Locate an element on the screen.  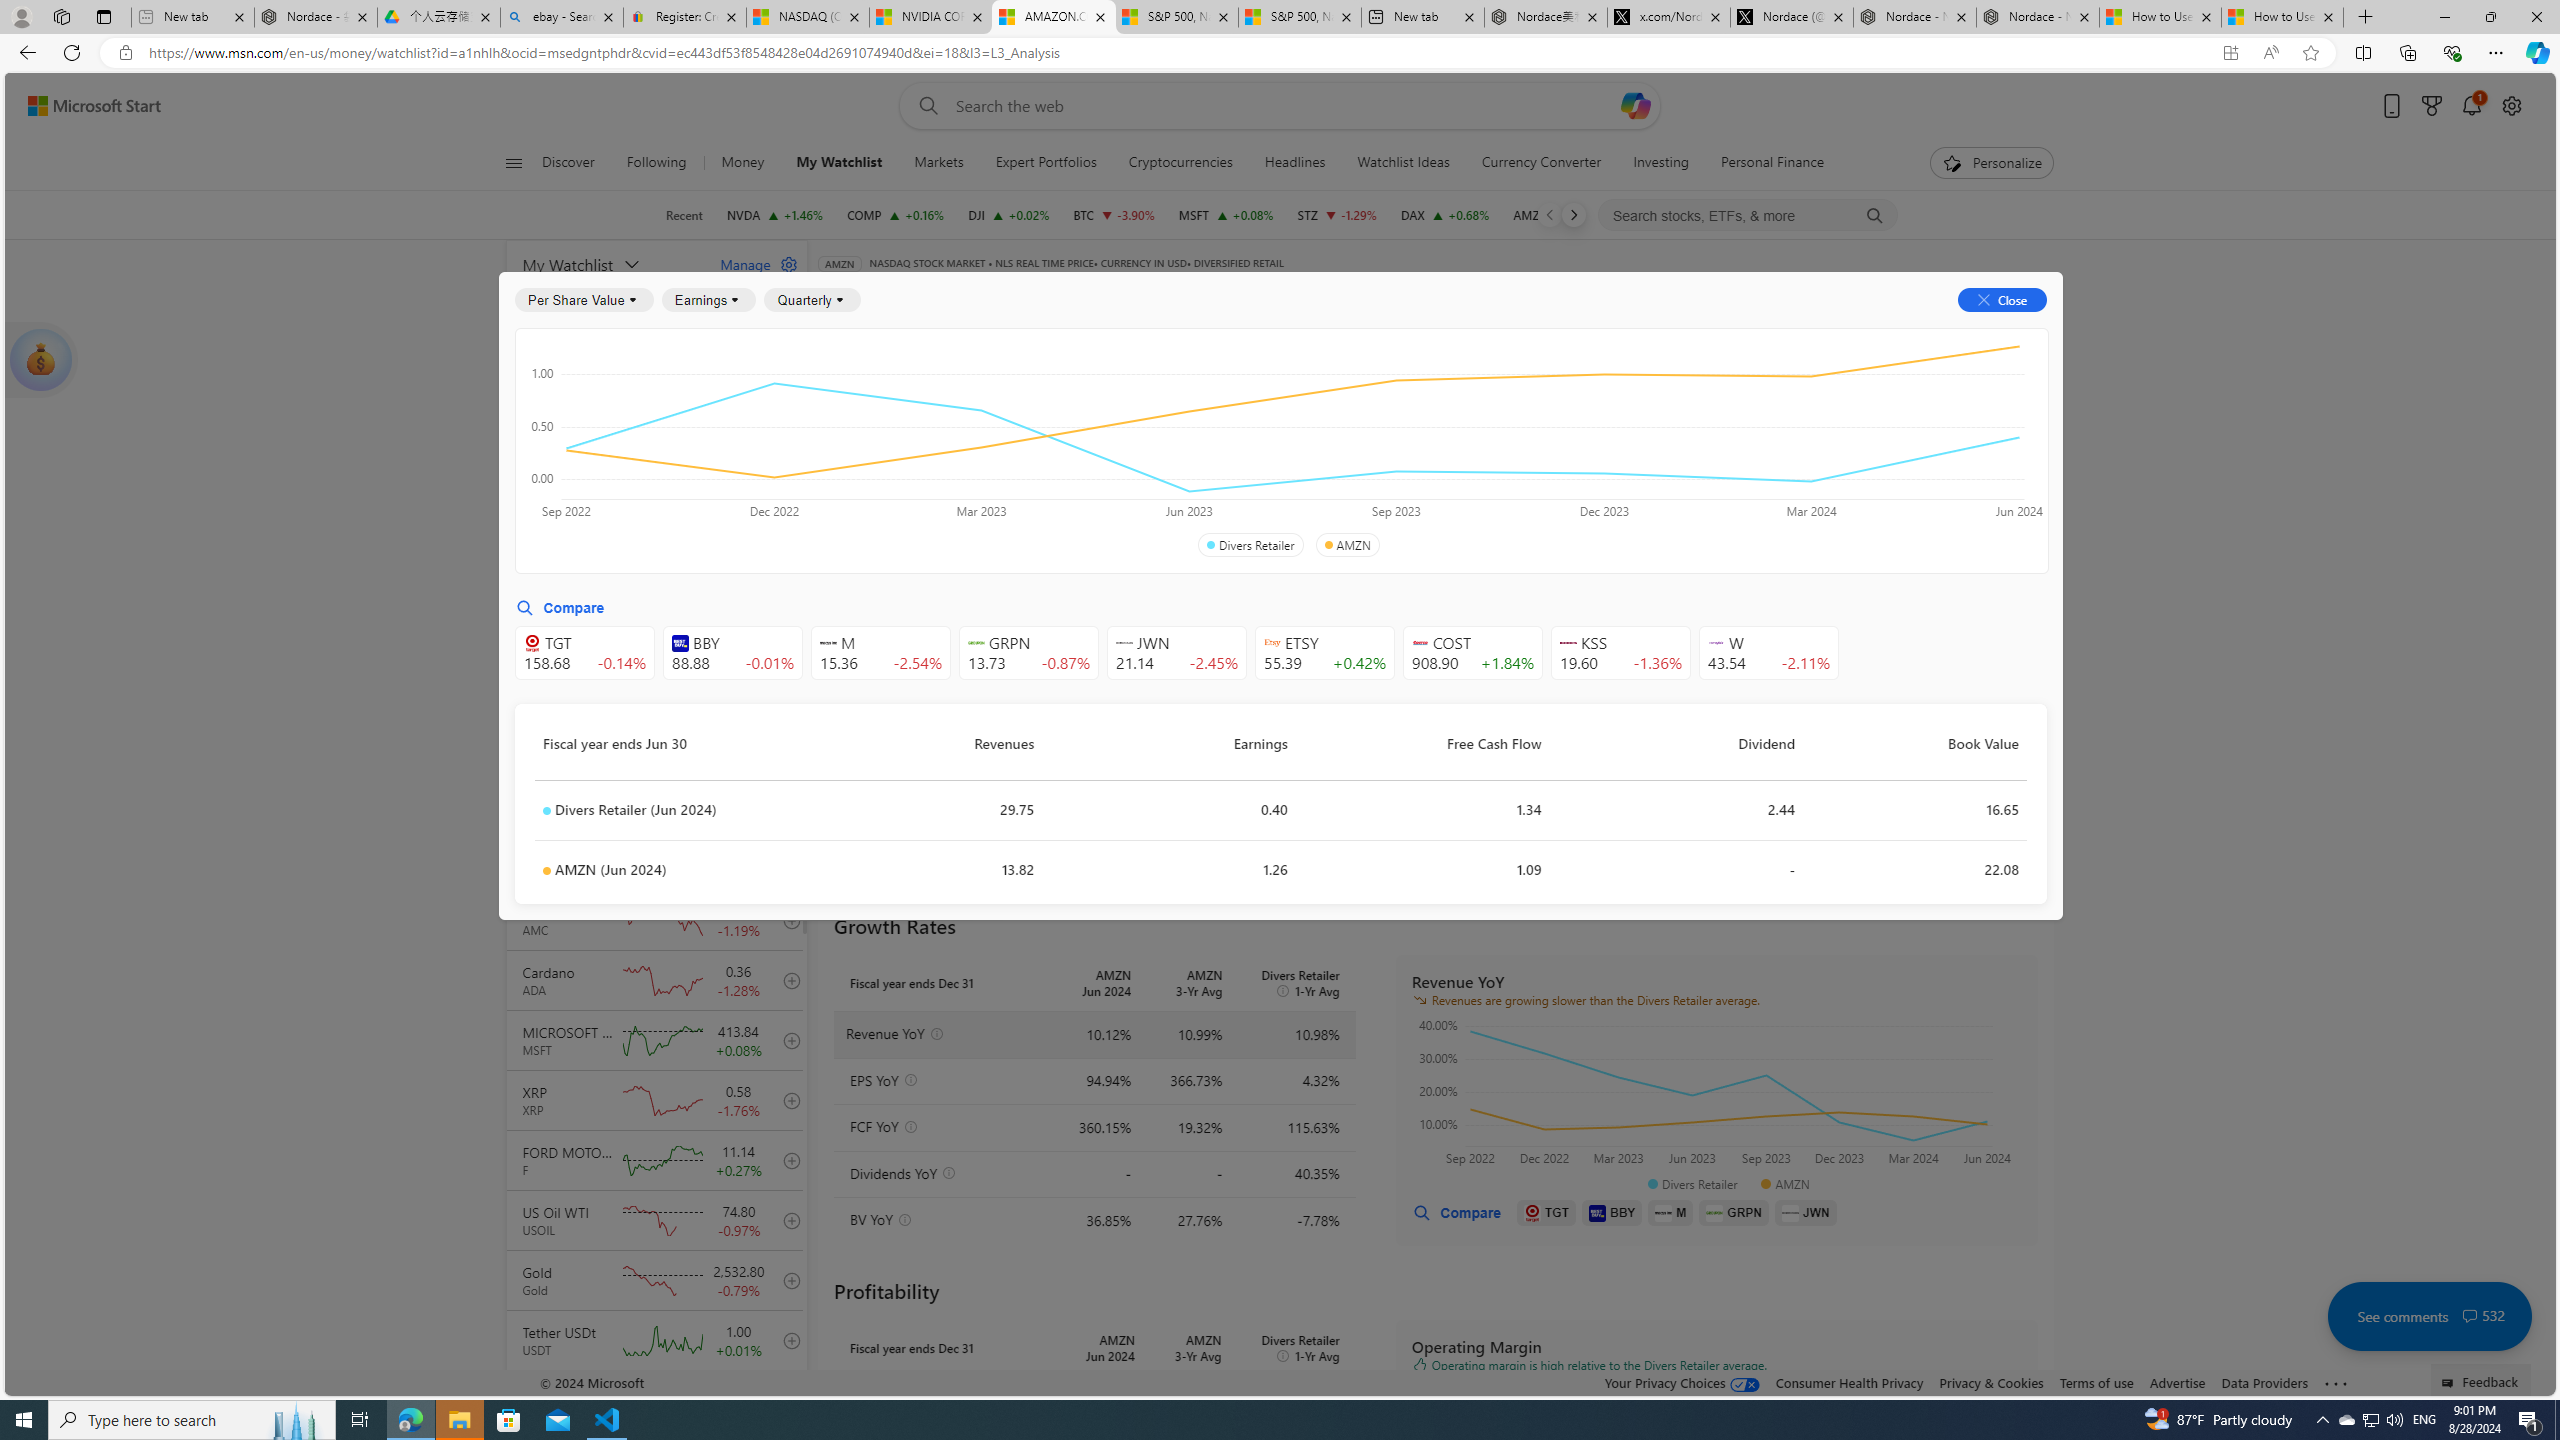
Class: react-financial-charts is located at coordinates (1716, 1460).